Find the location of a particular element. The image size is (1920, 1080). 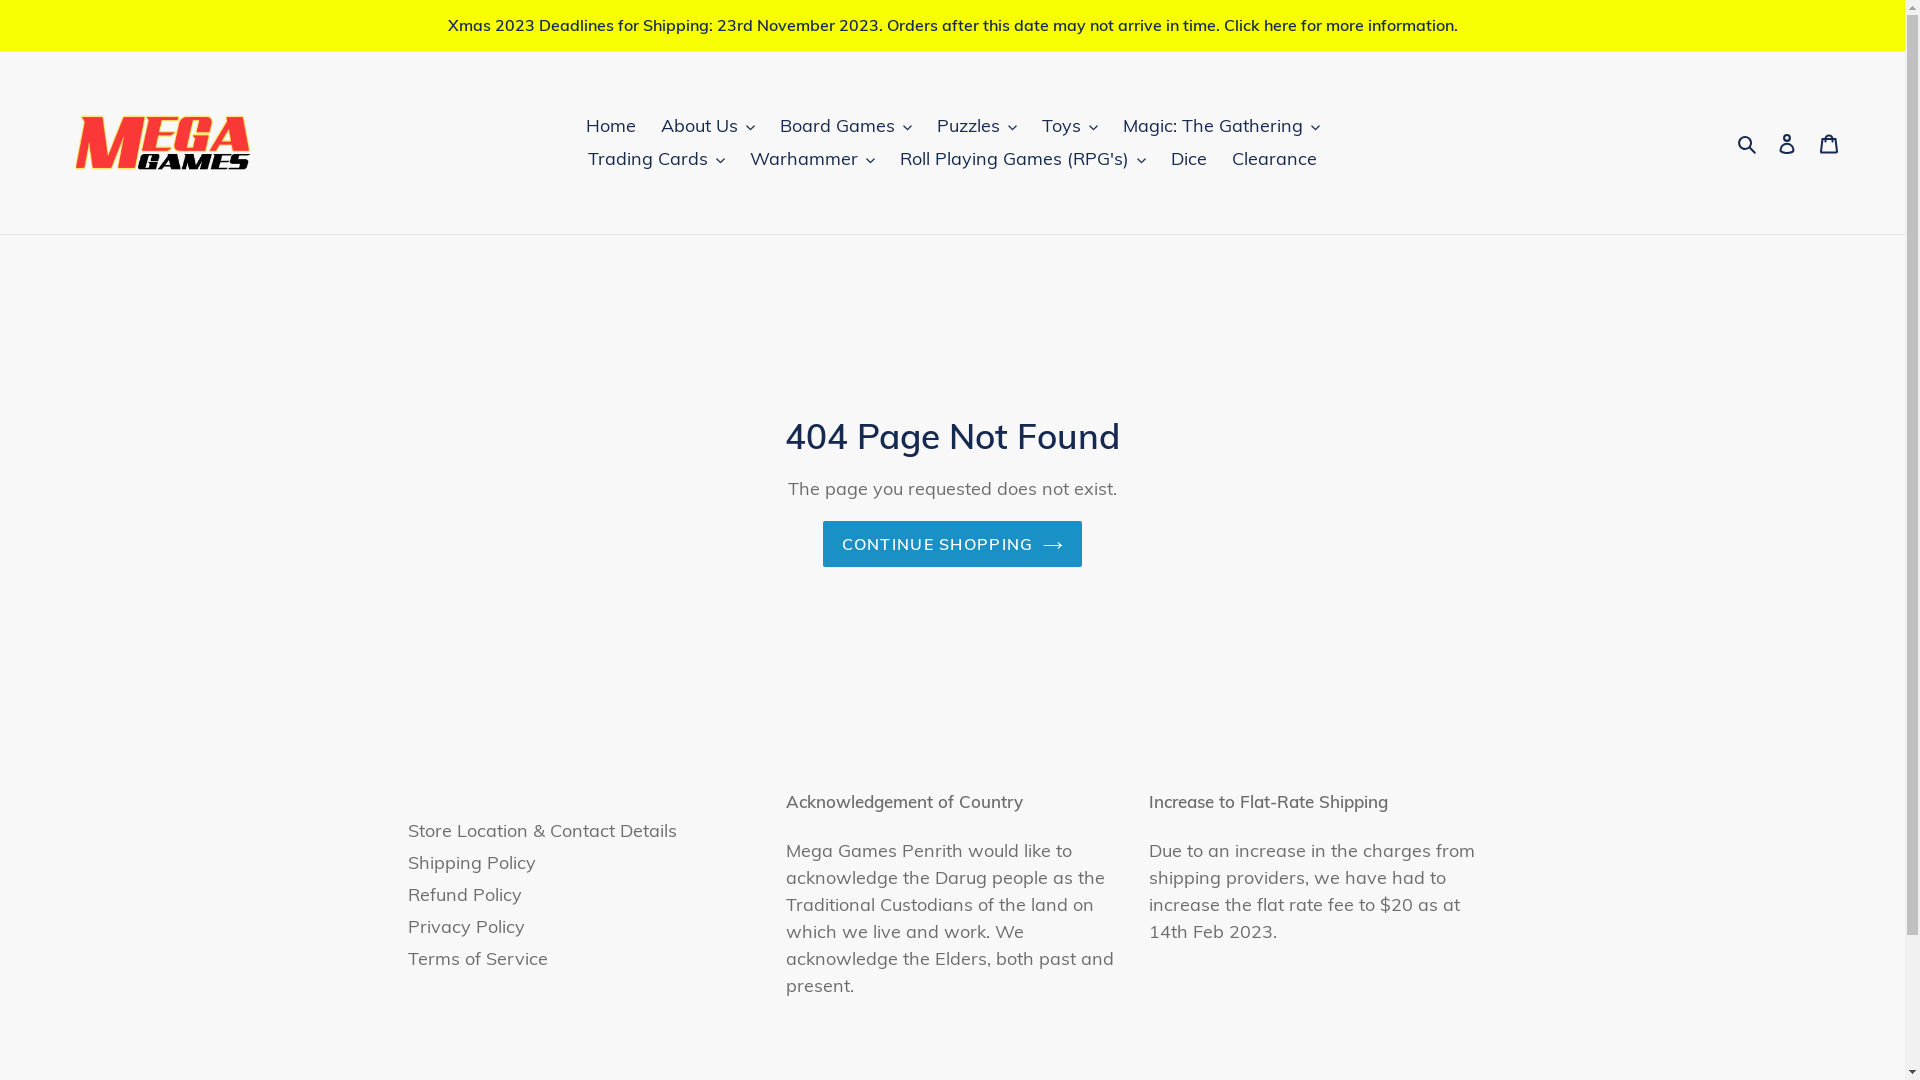

Privacy Policy is located at coordinates (466, 926).